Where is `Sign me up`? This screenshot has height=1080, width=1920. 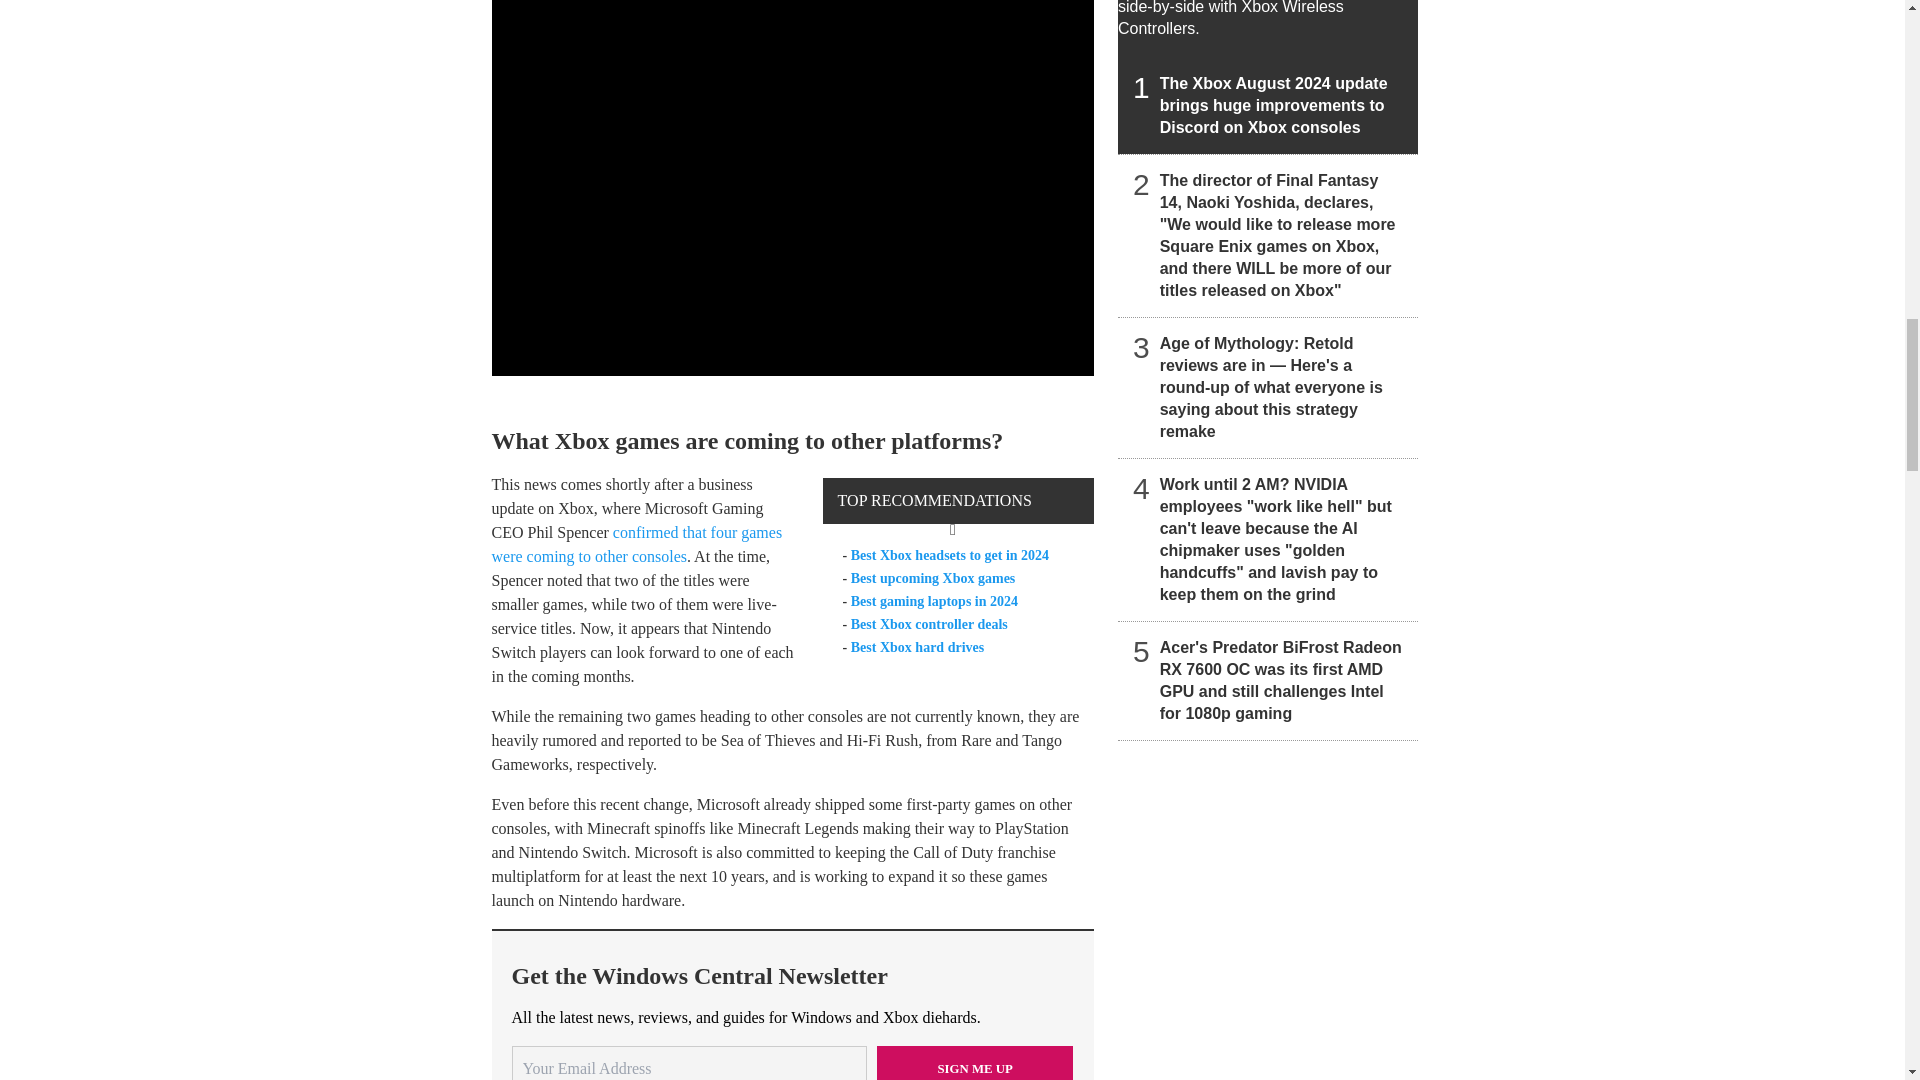
Sign me up is located at coordinates (975, 1063).